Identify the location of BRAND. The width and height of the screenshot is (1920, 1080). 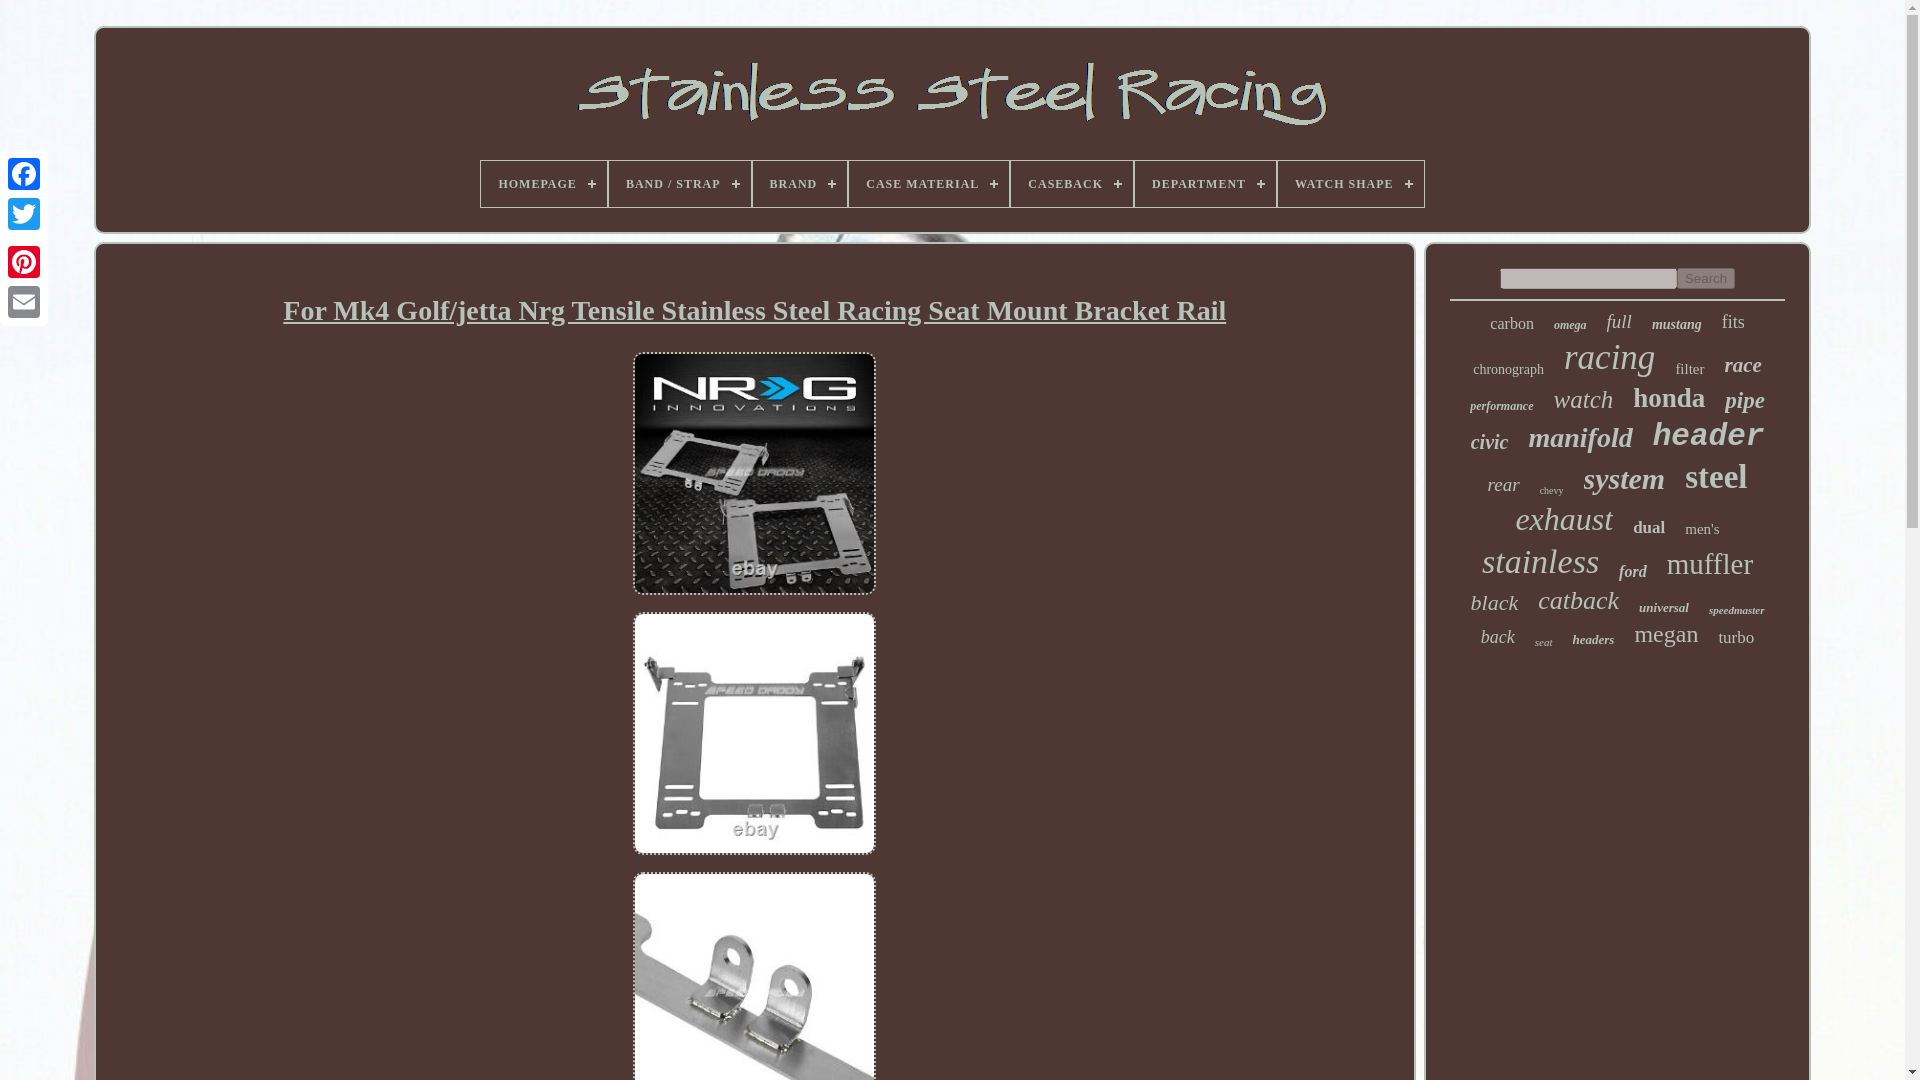
(800, 184).